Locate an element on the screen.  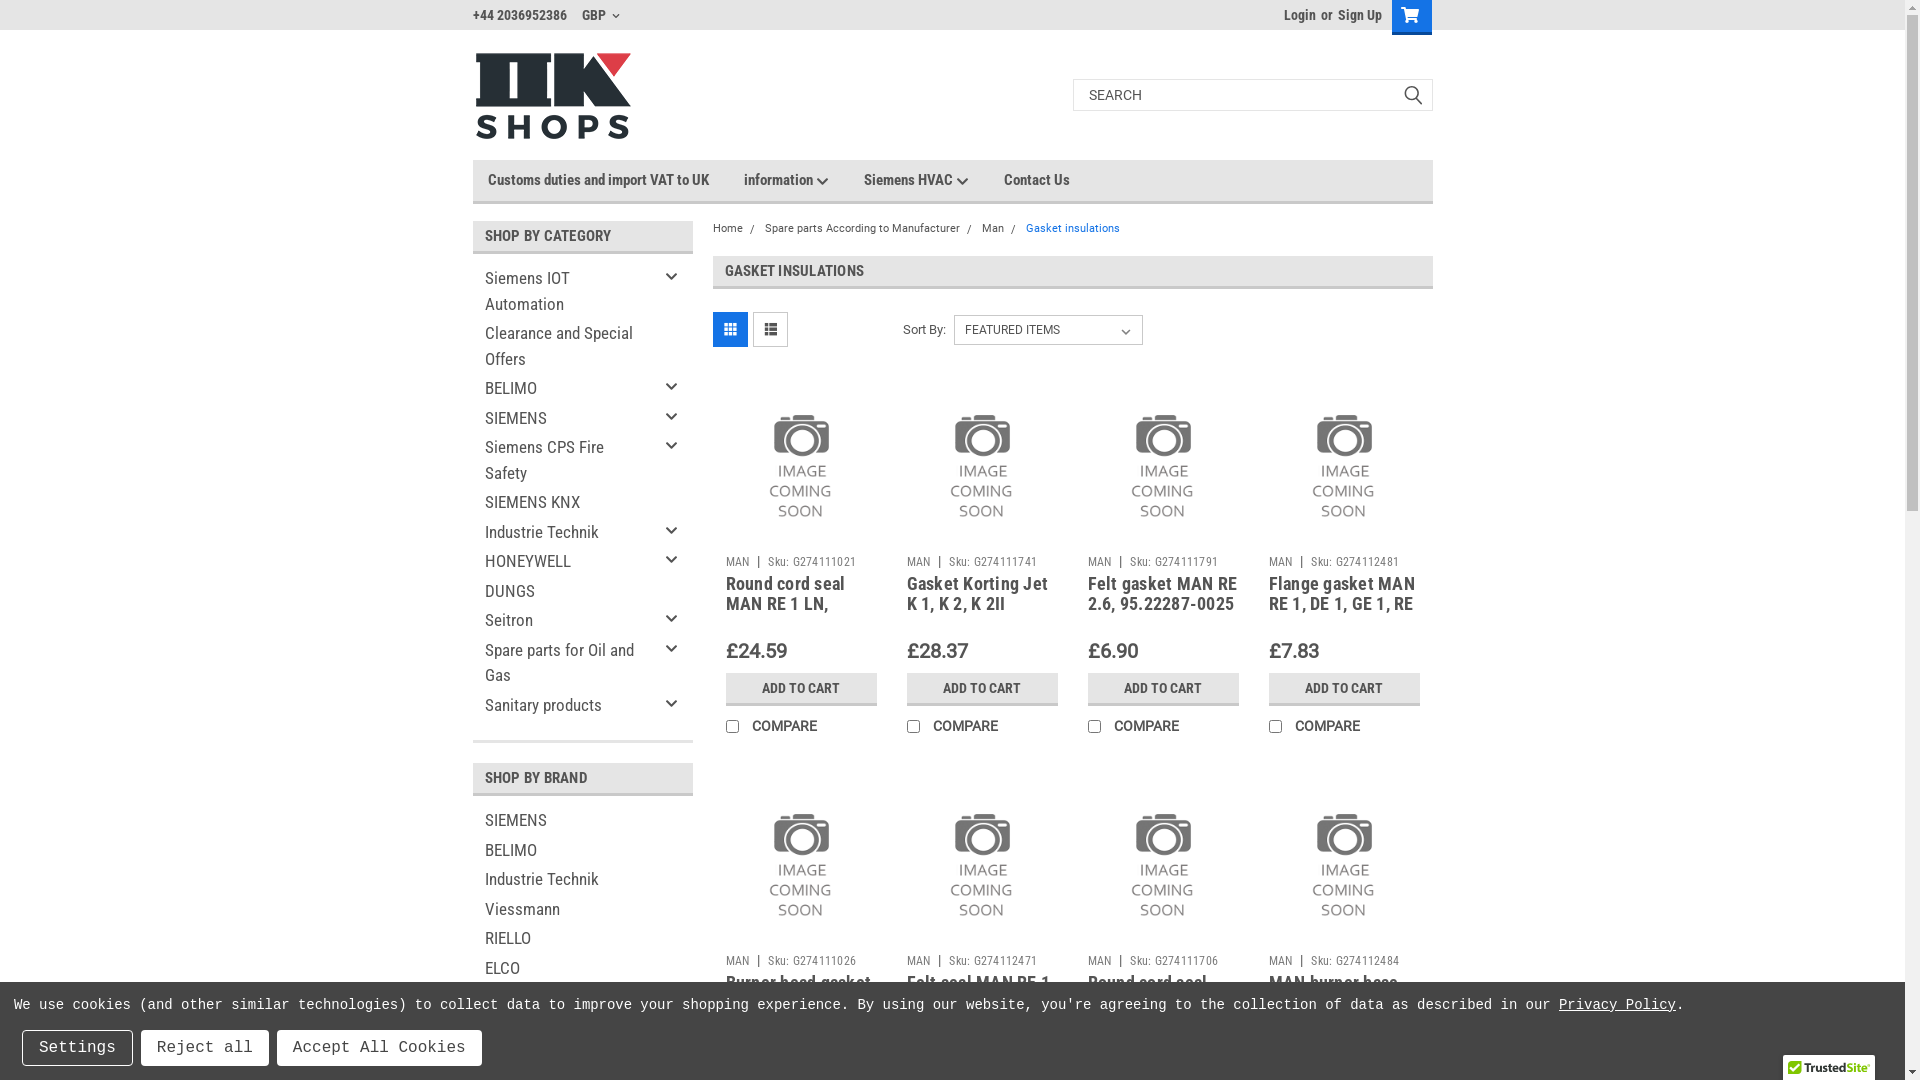
SIEMENS KNX is located at coordinates (566, 503).